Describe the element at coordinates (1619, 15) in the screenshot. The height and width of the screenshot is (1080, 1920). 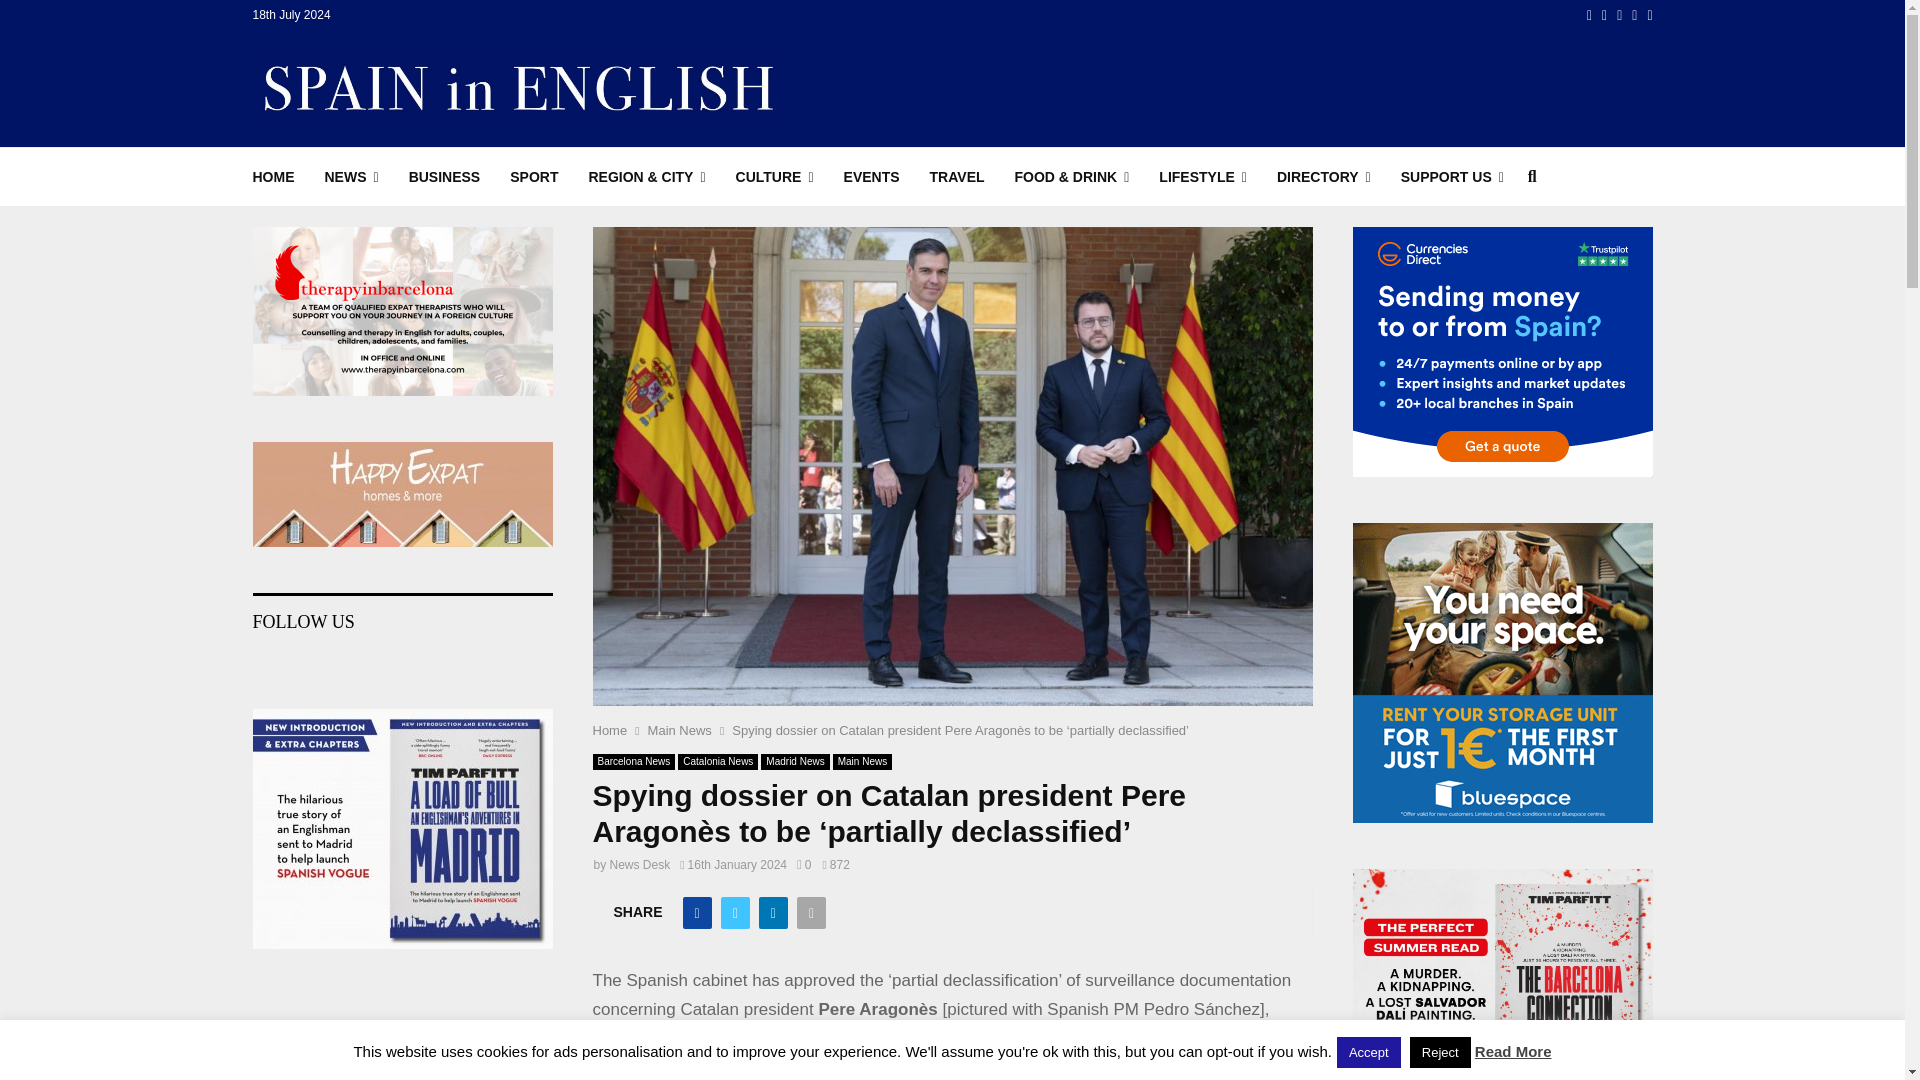
I see `Instagram` at that location.